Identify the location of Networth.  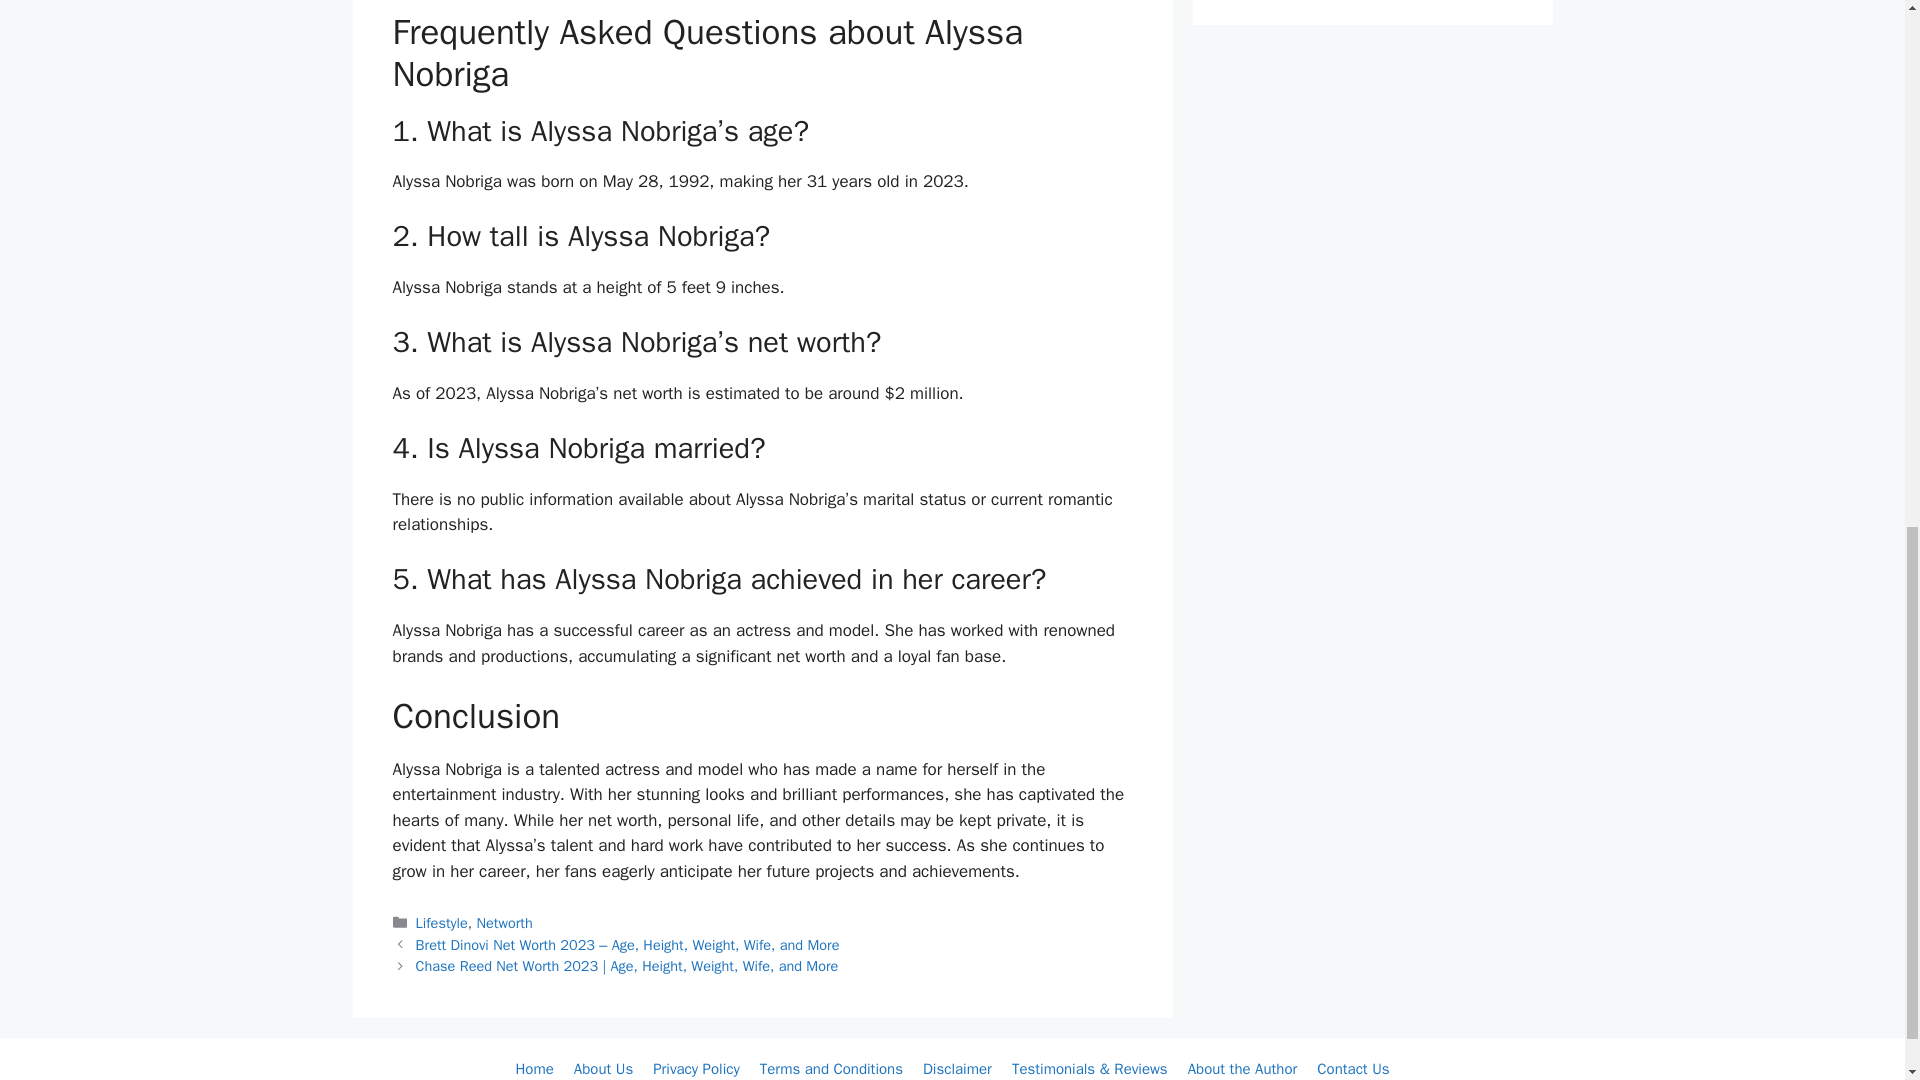
(504, 922).